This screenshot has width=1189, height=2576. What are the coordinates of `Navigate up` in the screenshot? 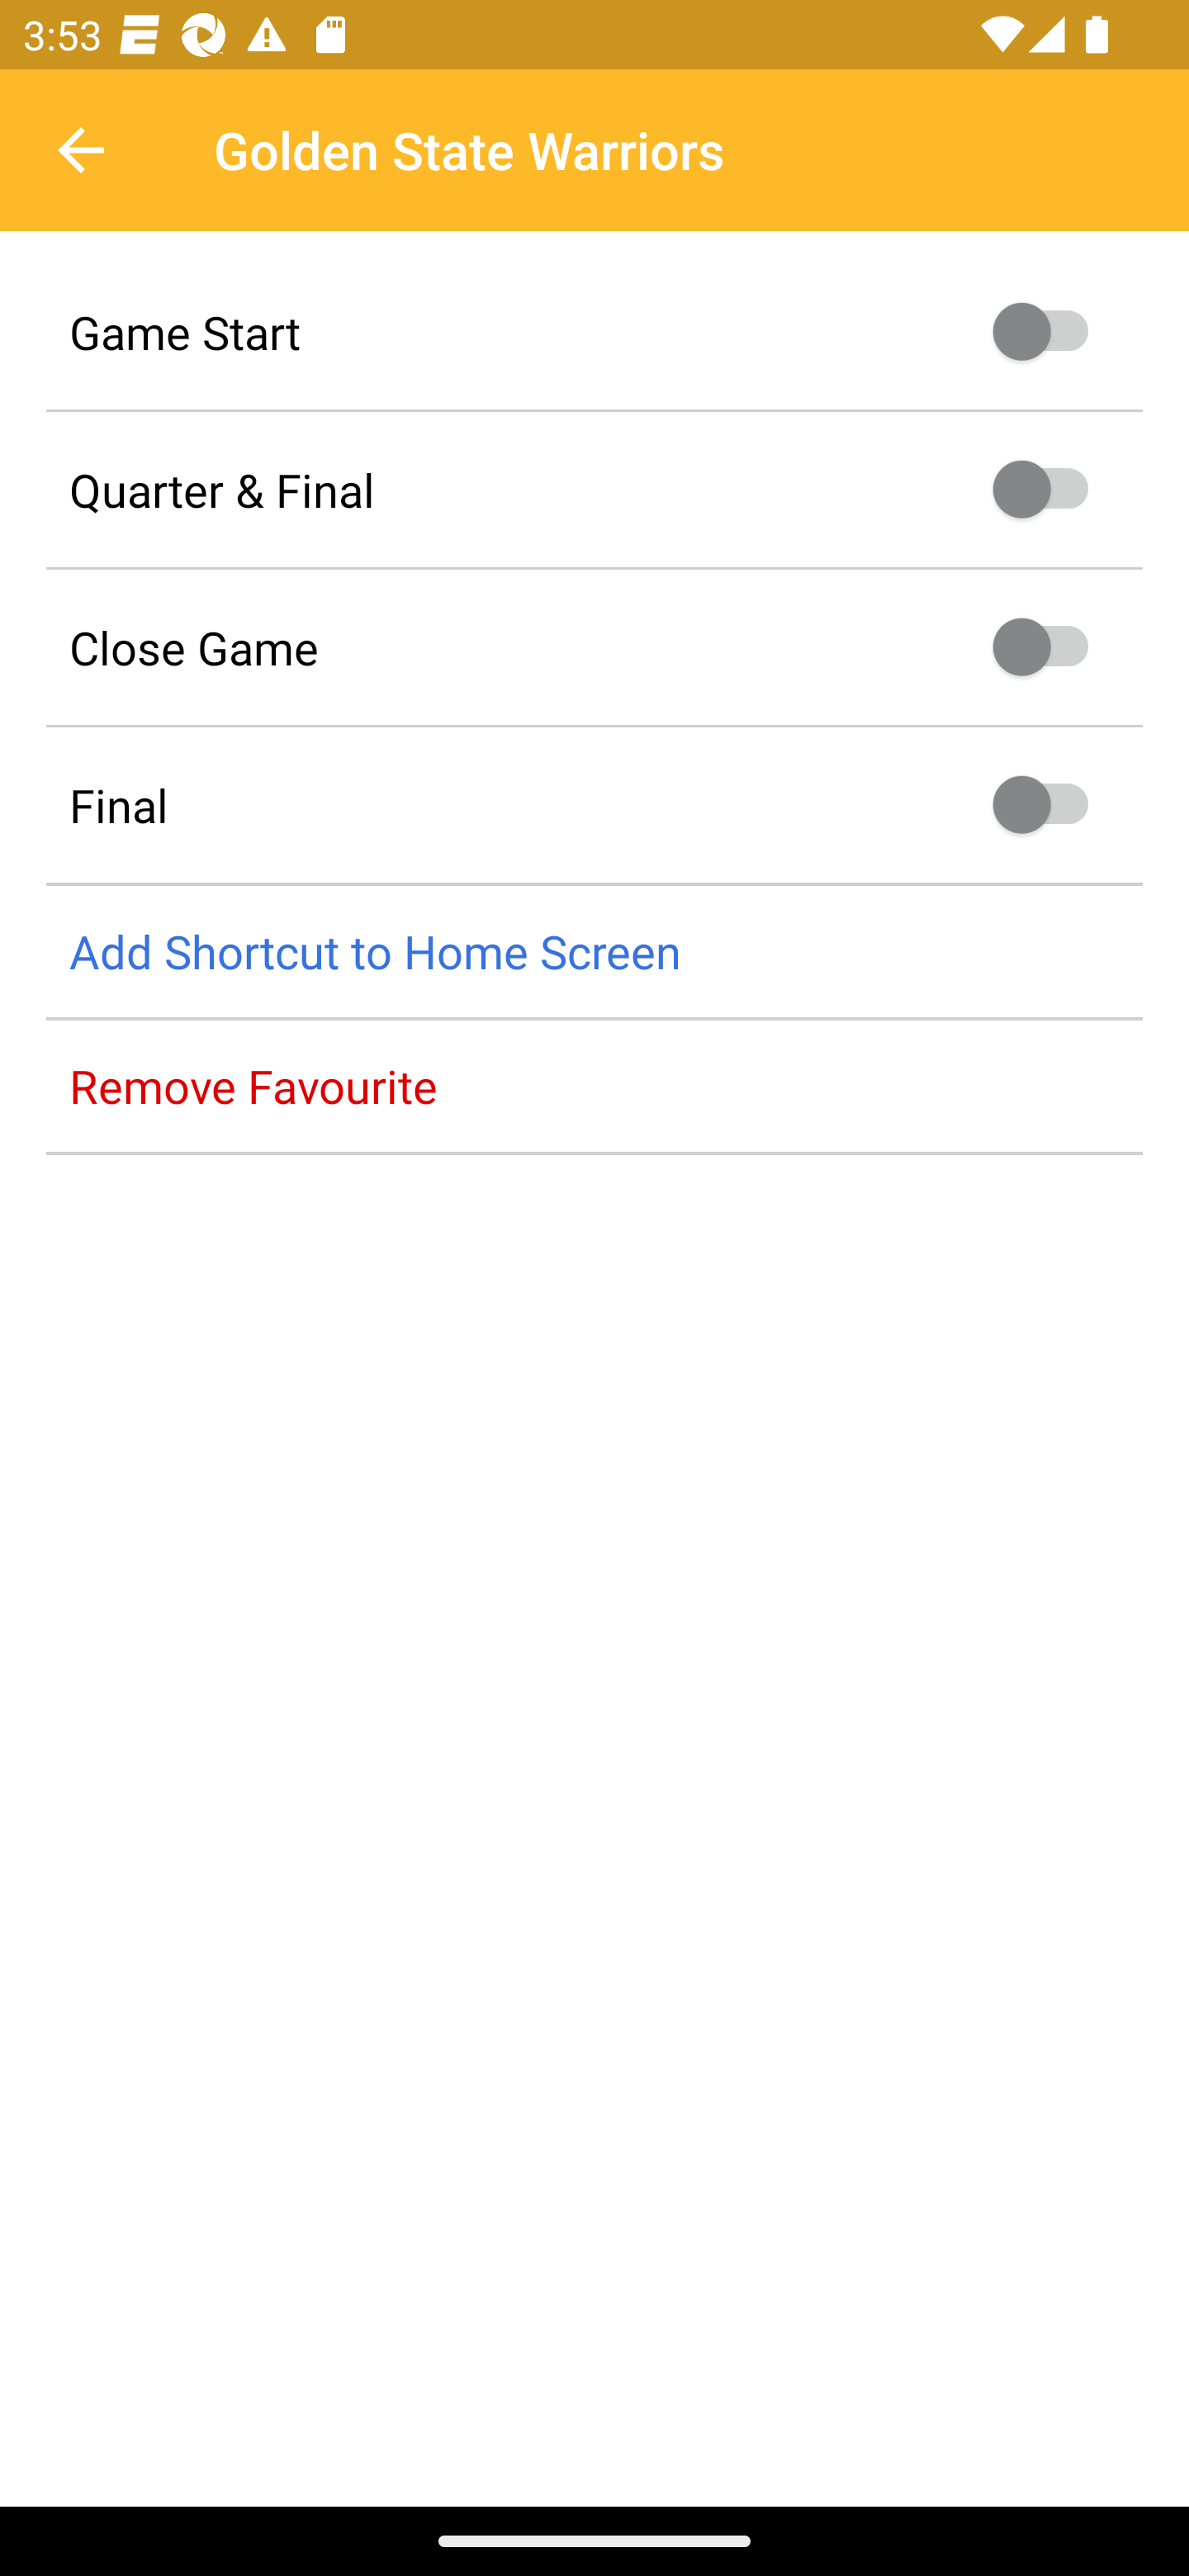 It's located at (81, 150).